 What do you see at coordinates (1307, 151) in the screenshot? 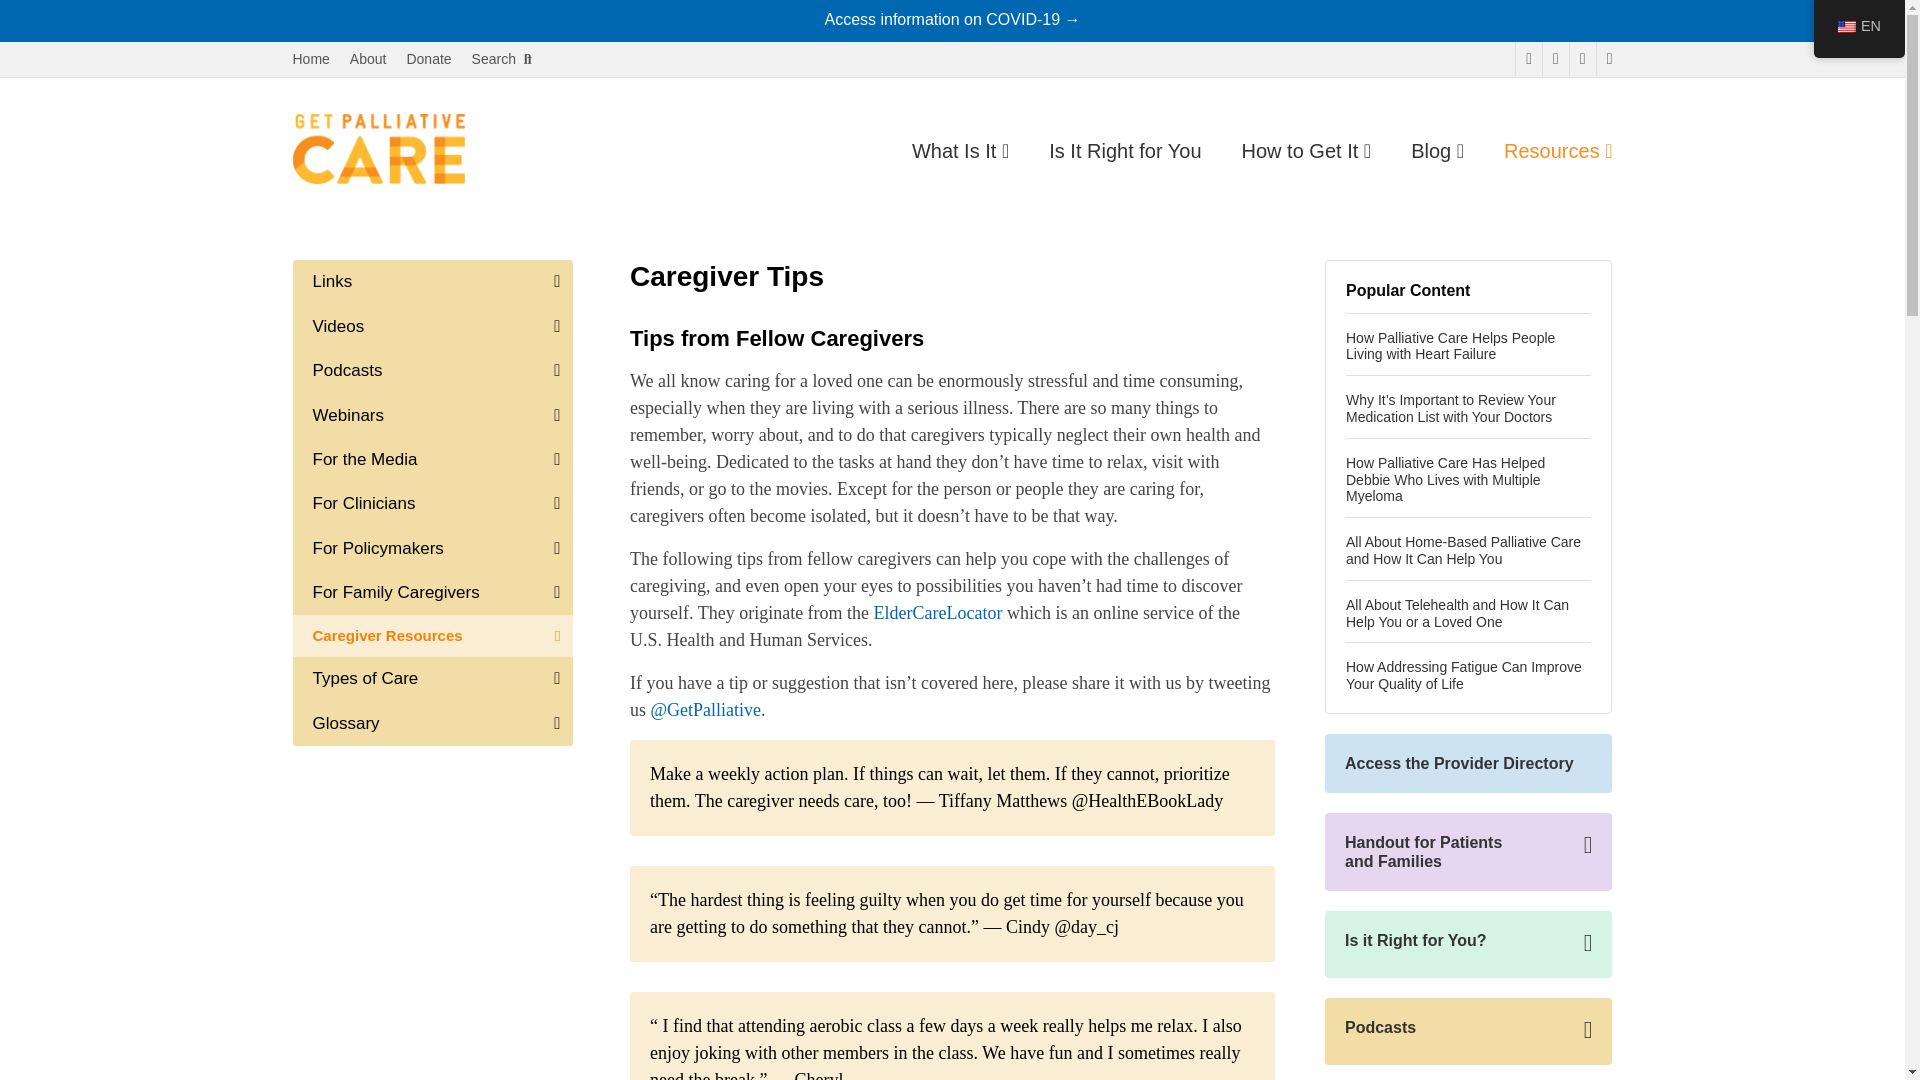
I see `How to Get It` at bounding box center [1307, 151].